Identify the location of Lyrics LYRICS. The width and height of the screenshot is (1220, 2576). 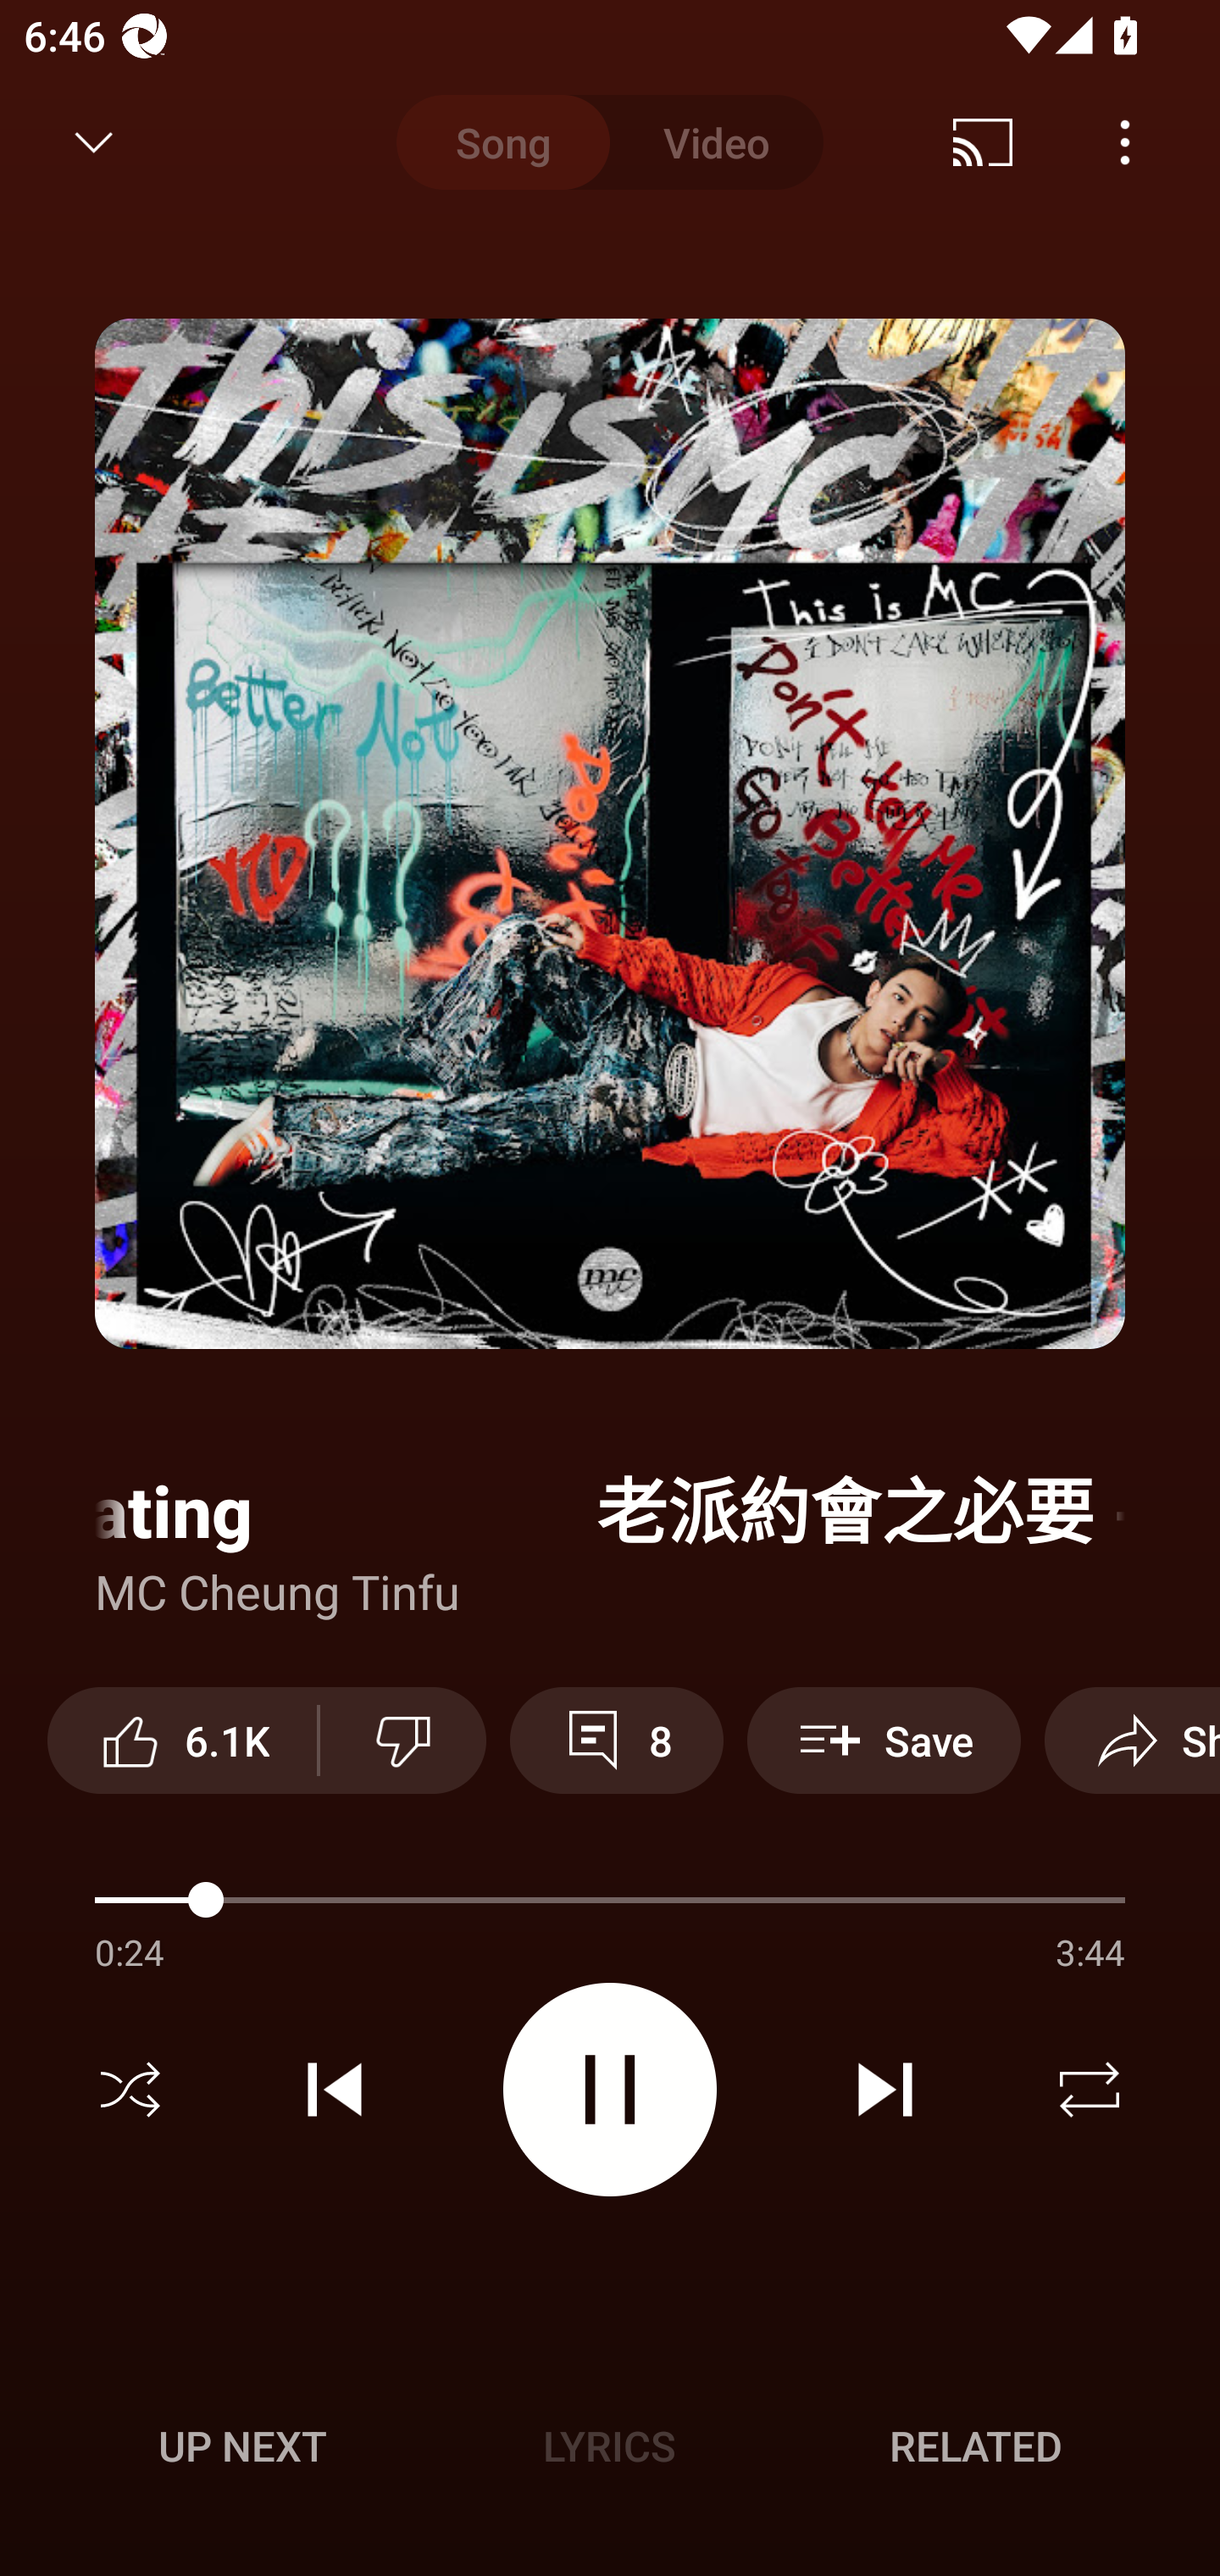
(609, 2446).